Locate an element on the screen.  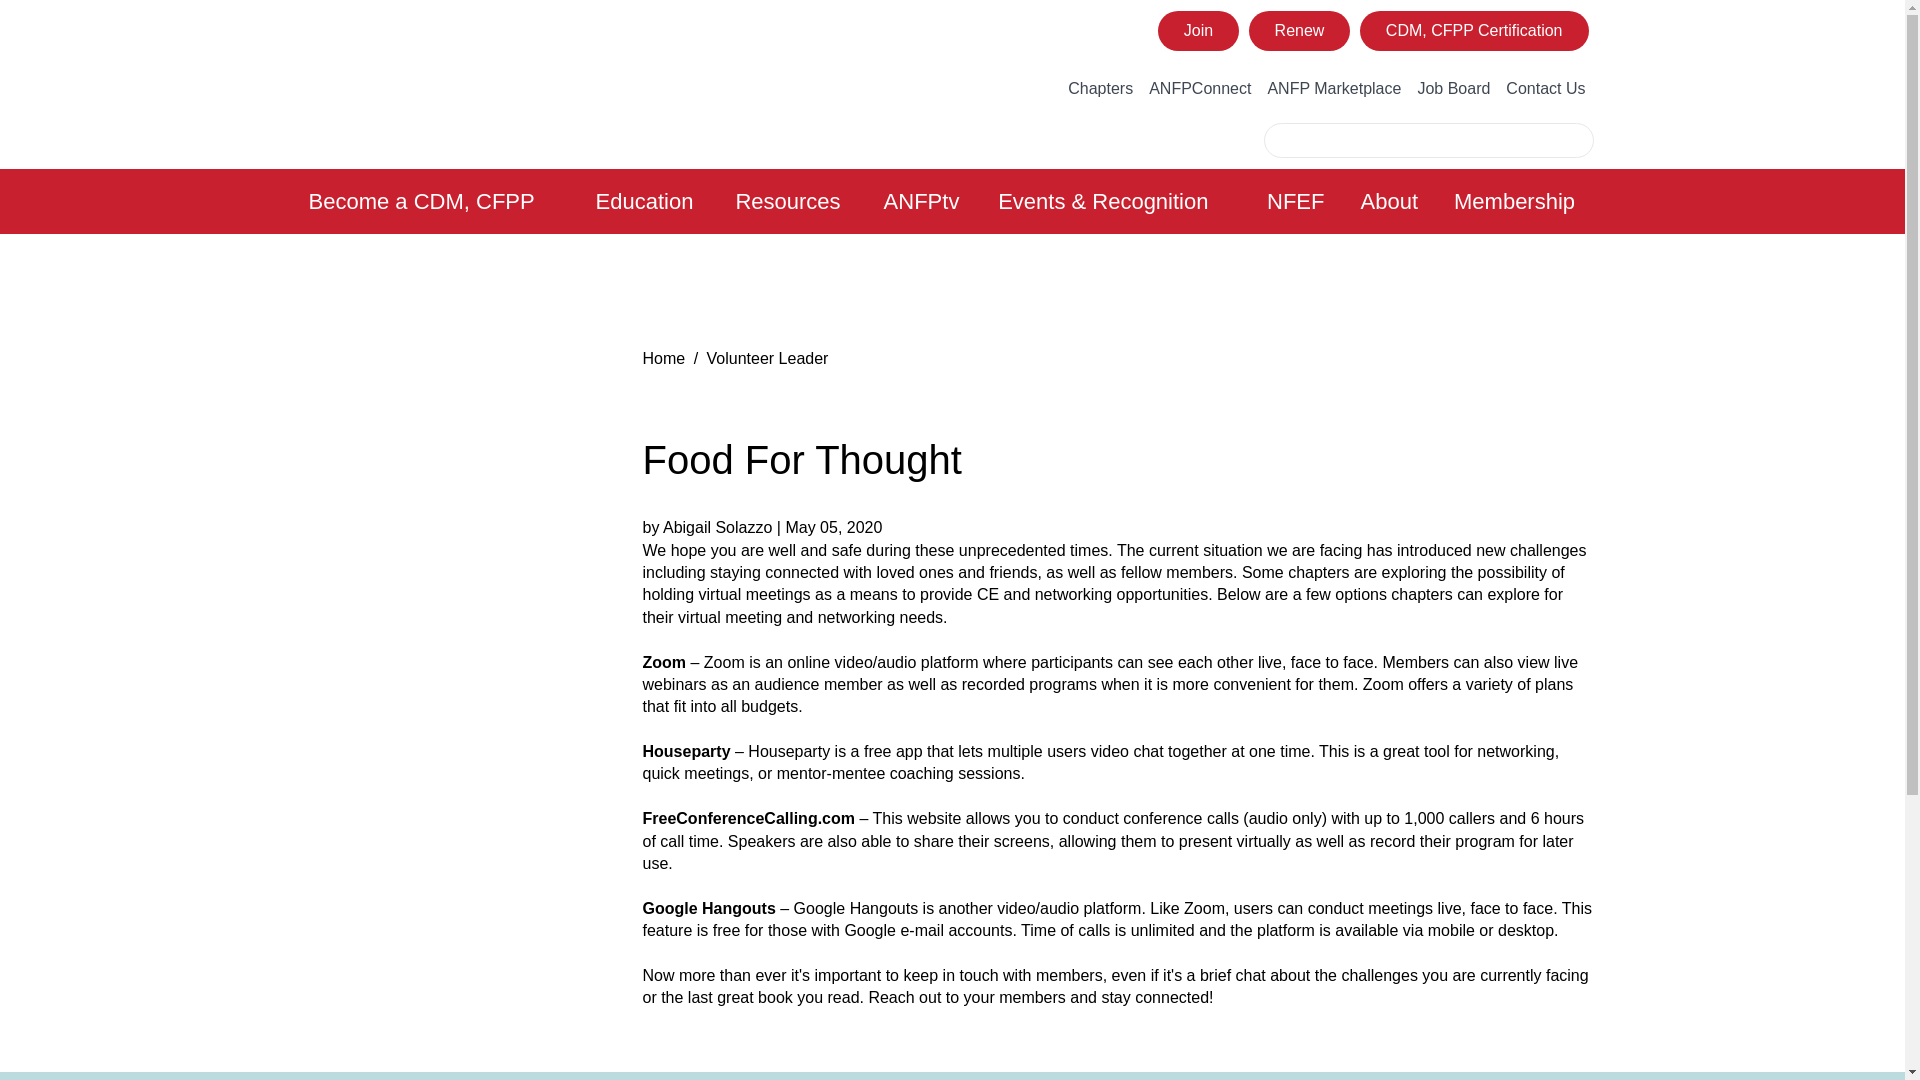
Contact Us is located at coordinates (1545, 88).